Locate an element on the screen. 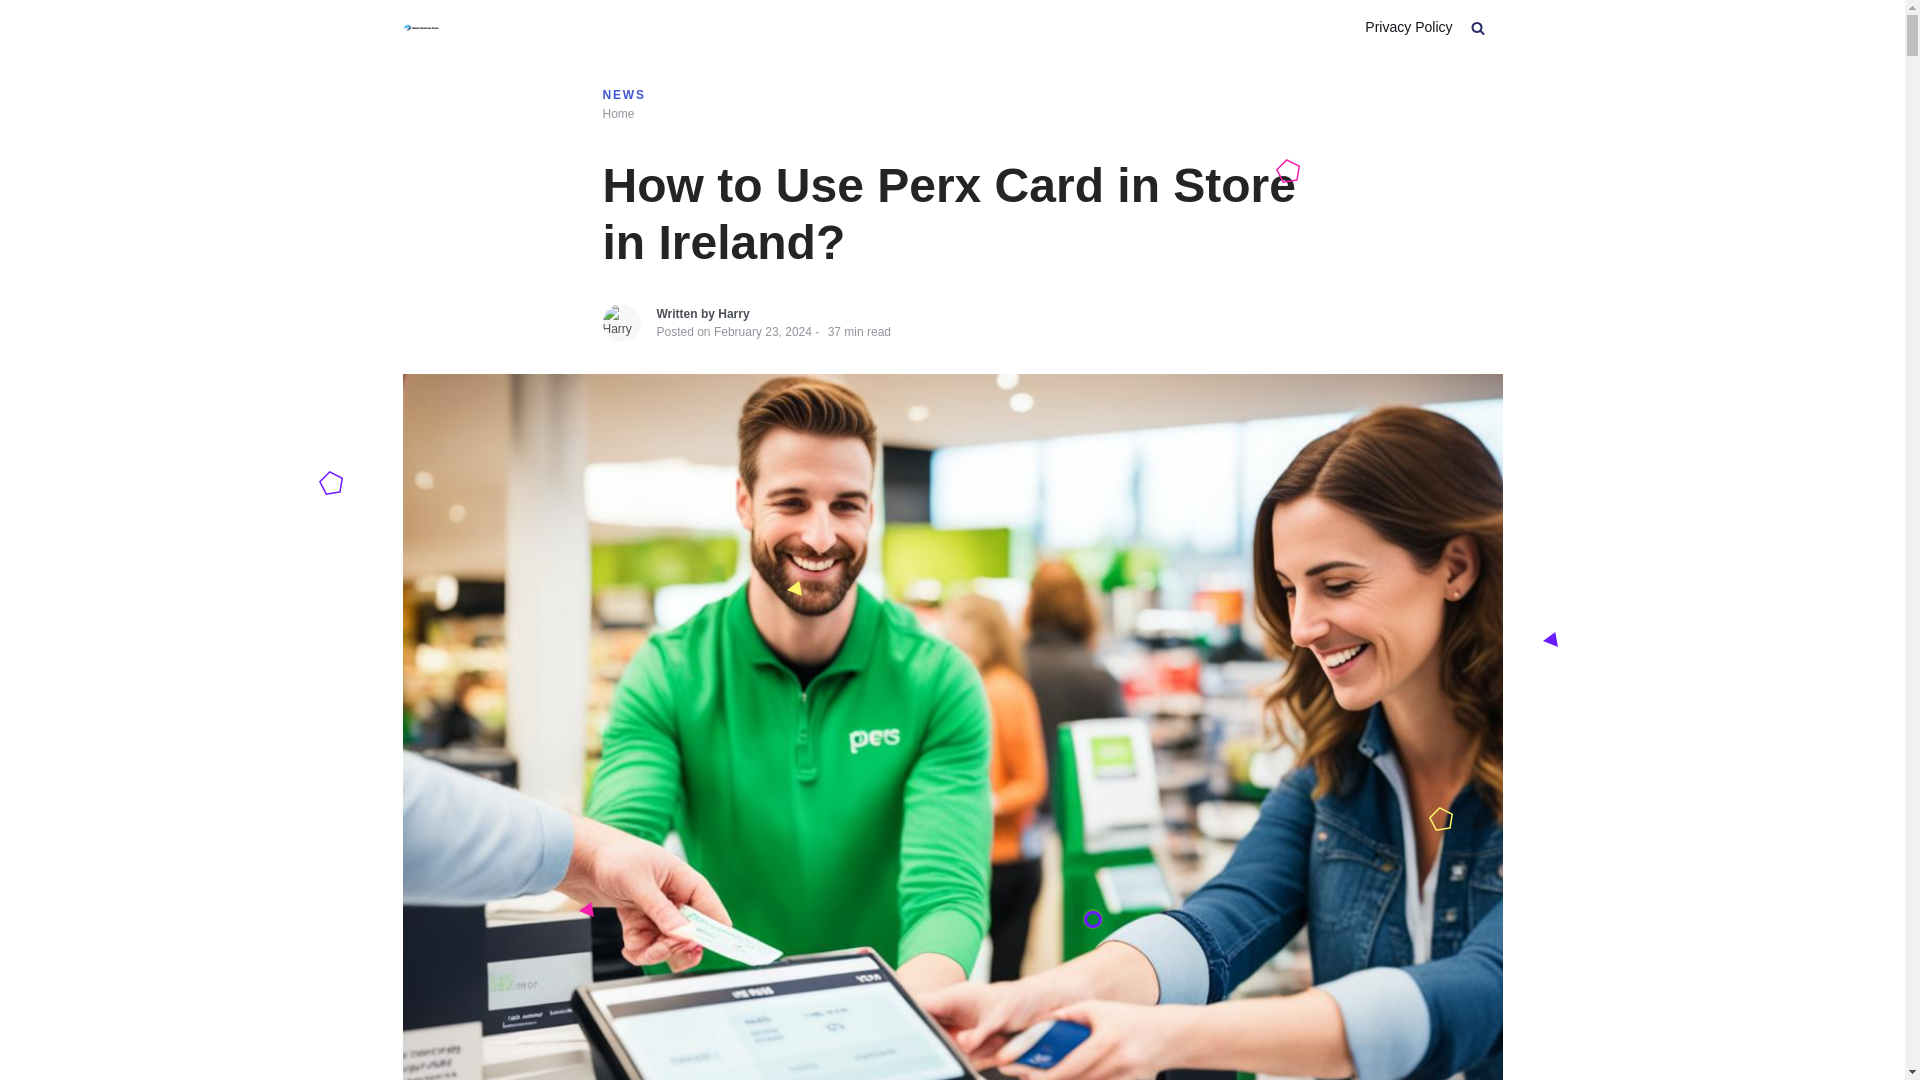 This screenshot has width=1920, height=1080. Harry is located at coordinates (733, 324).